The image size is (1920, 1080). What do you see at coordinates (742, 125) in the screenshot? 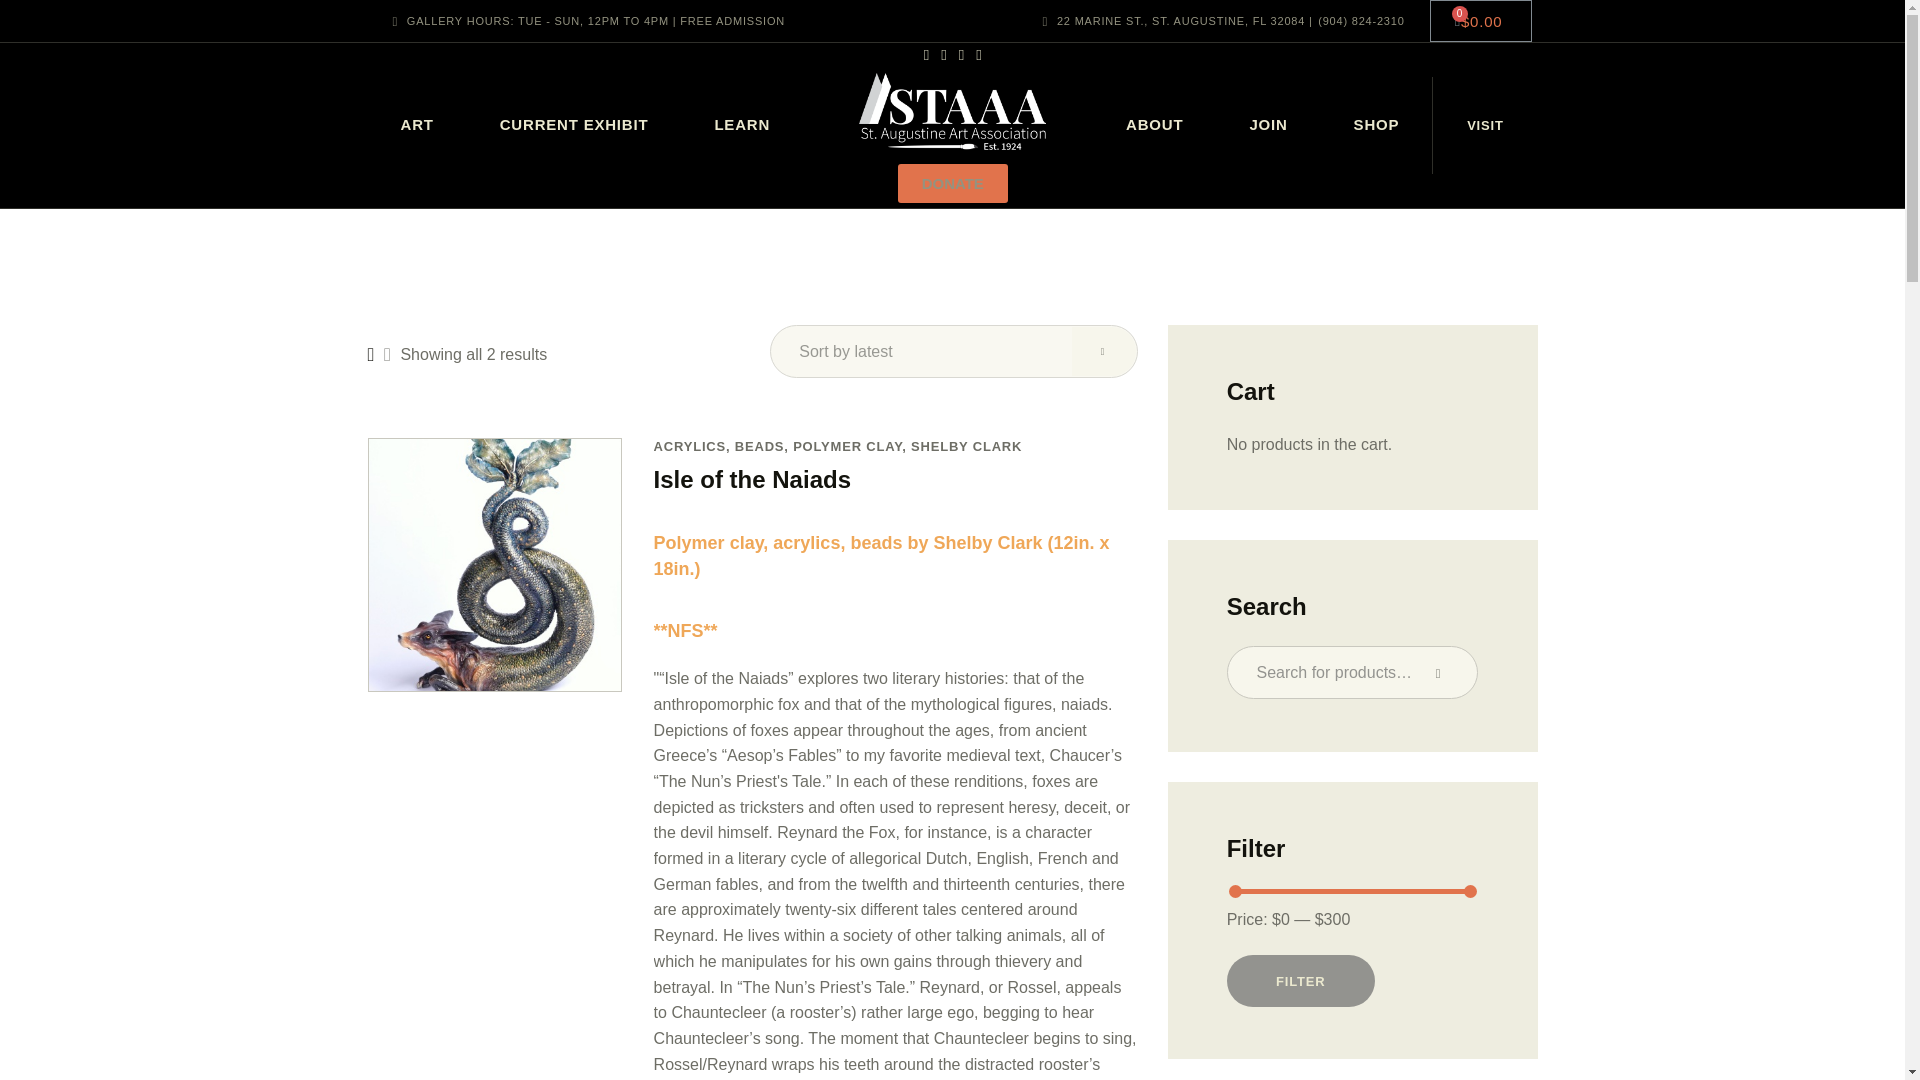
I see `LEARN` at bounding box center [742, 125].